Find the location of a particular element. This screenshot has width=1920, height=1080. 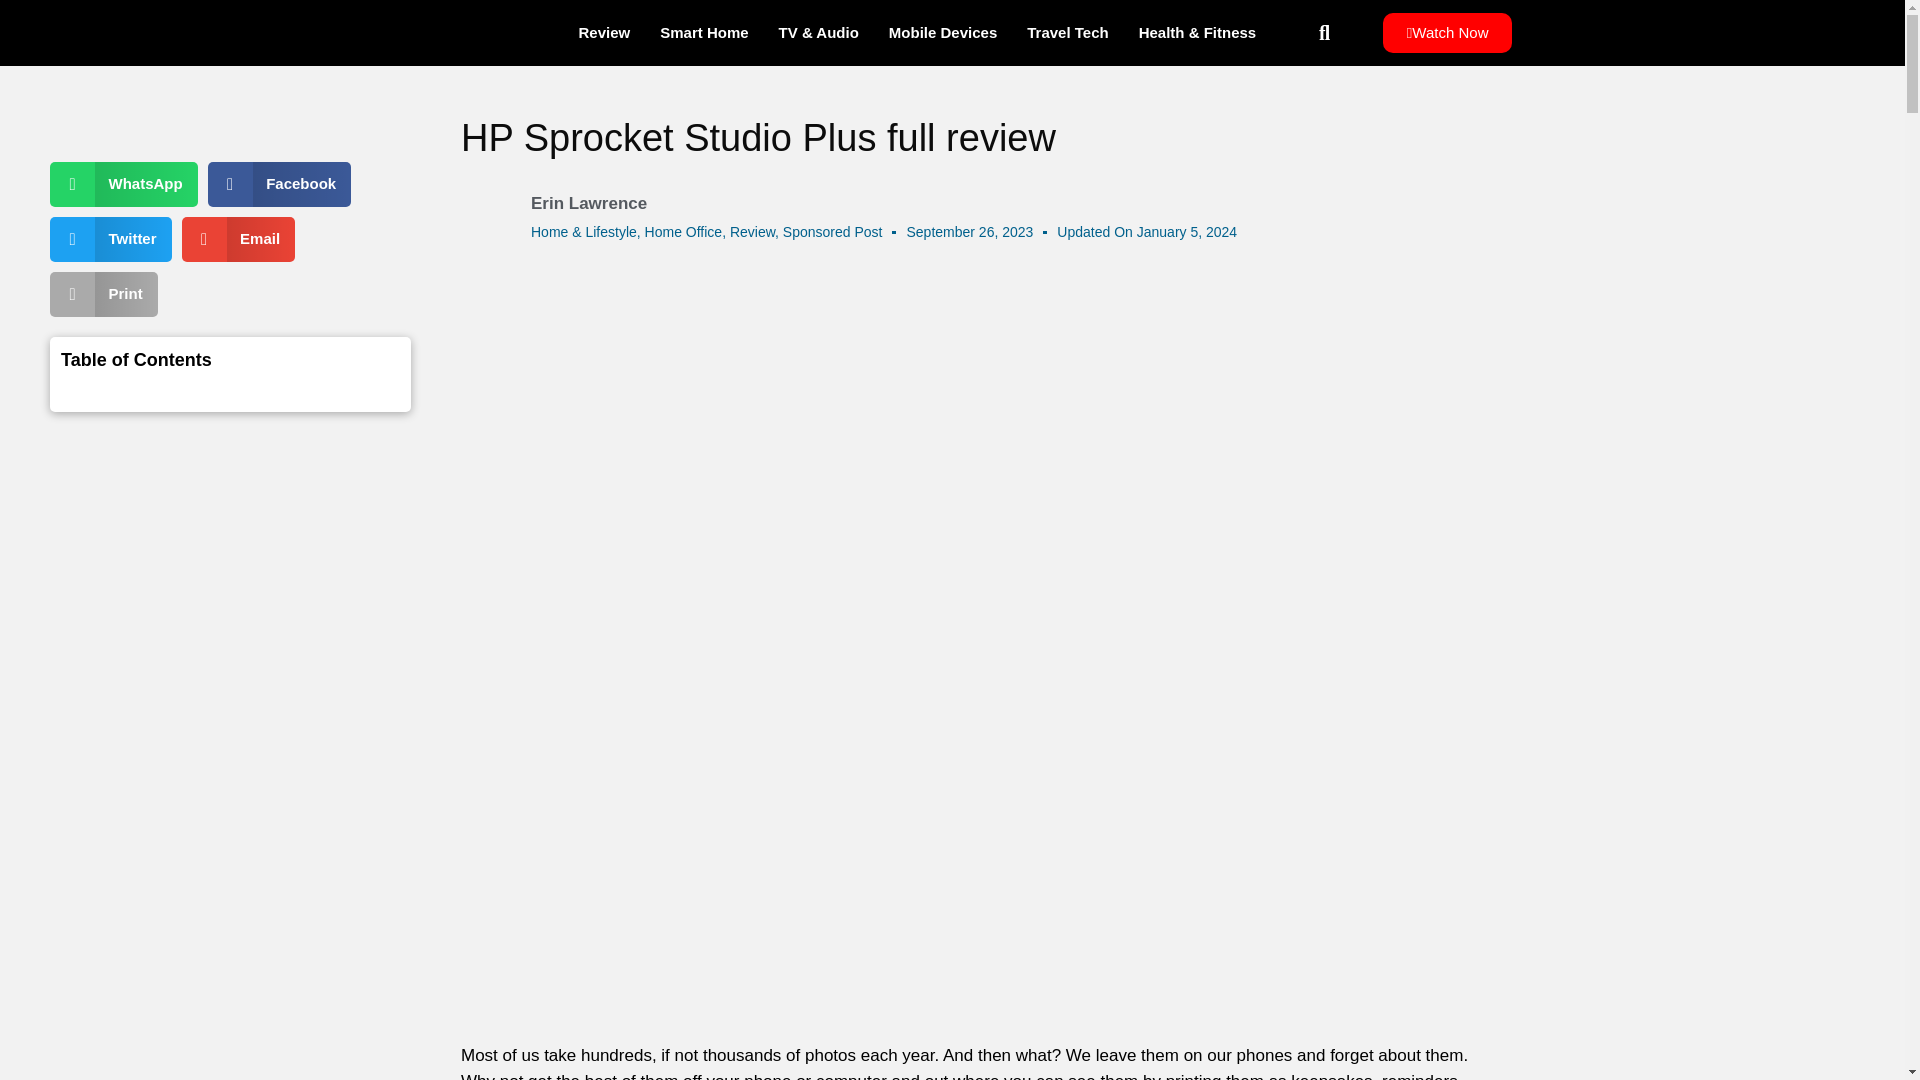

Review is located at coordinates (604, 32).